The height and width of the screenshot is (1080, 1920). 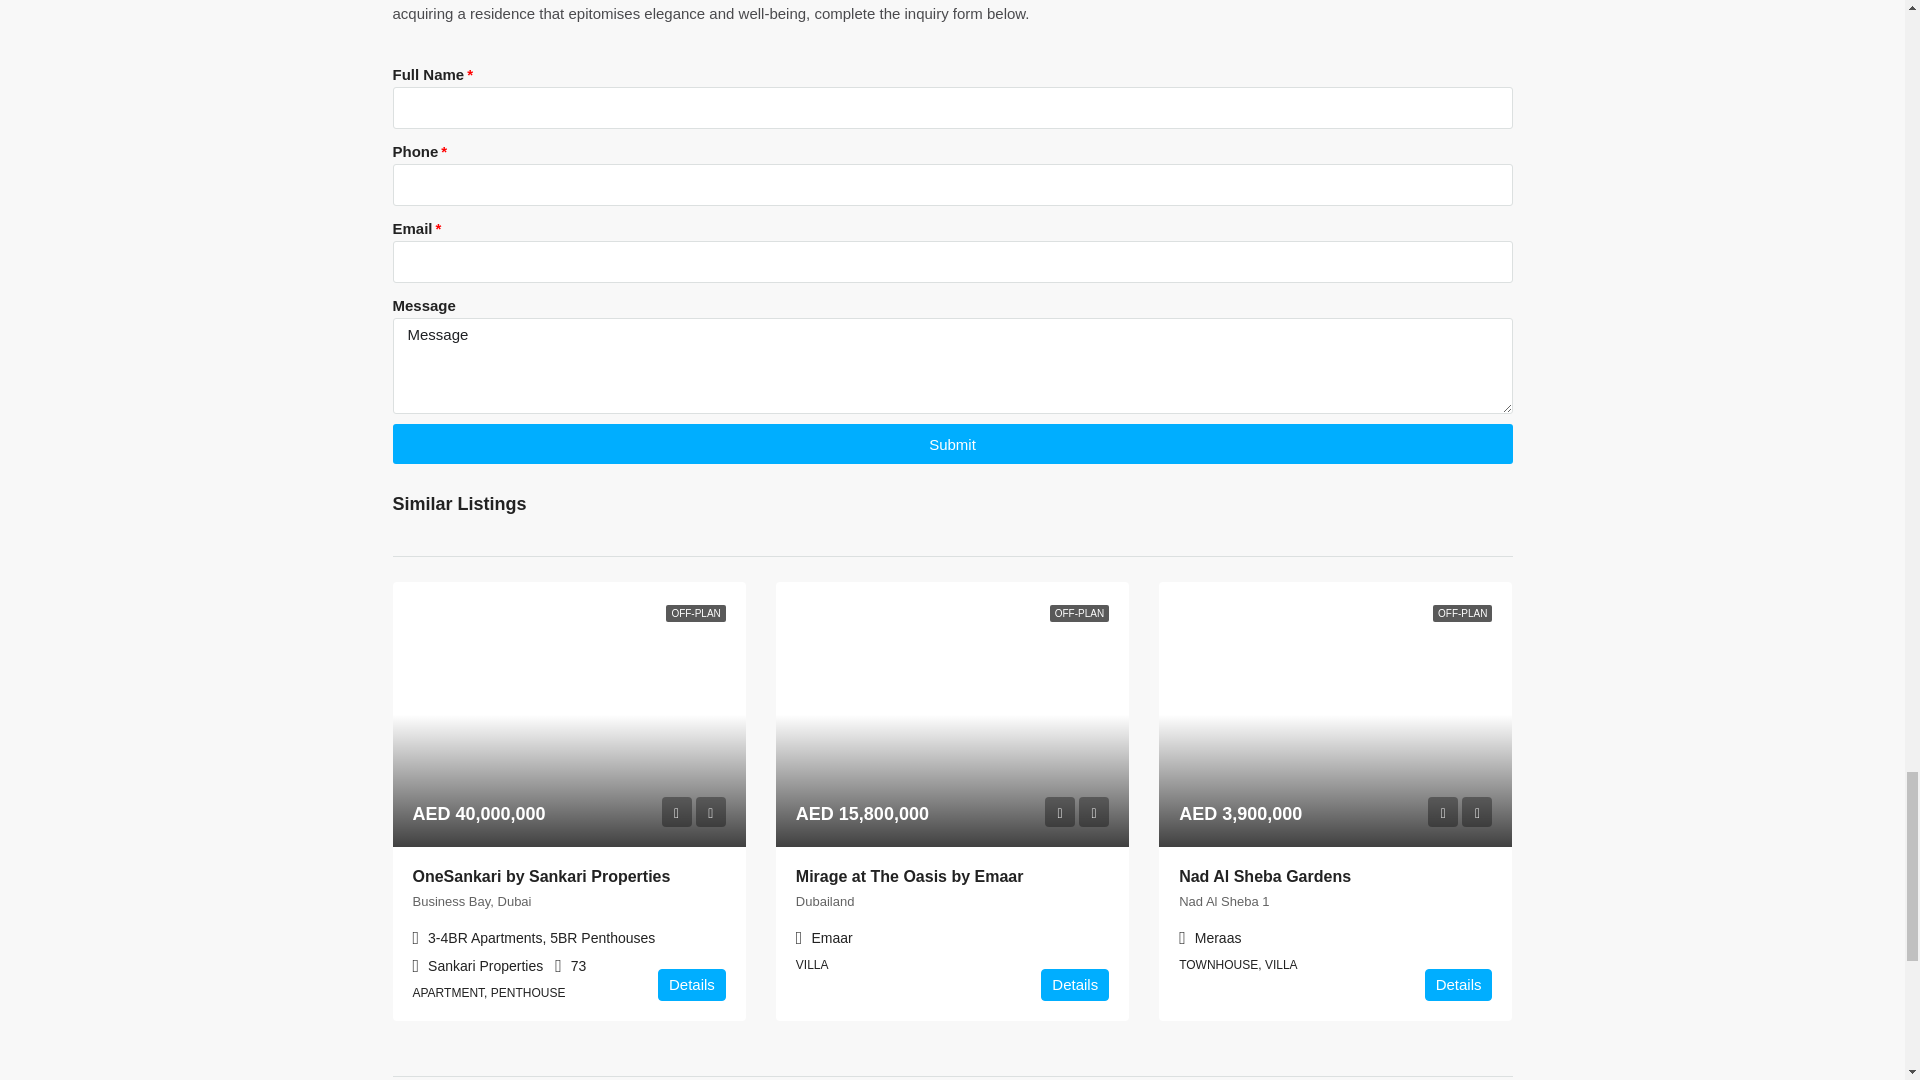 I want to click on Favourite, so click(x=1094, y=812).